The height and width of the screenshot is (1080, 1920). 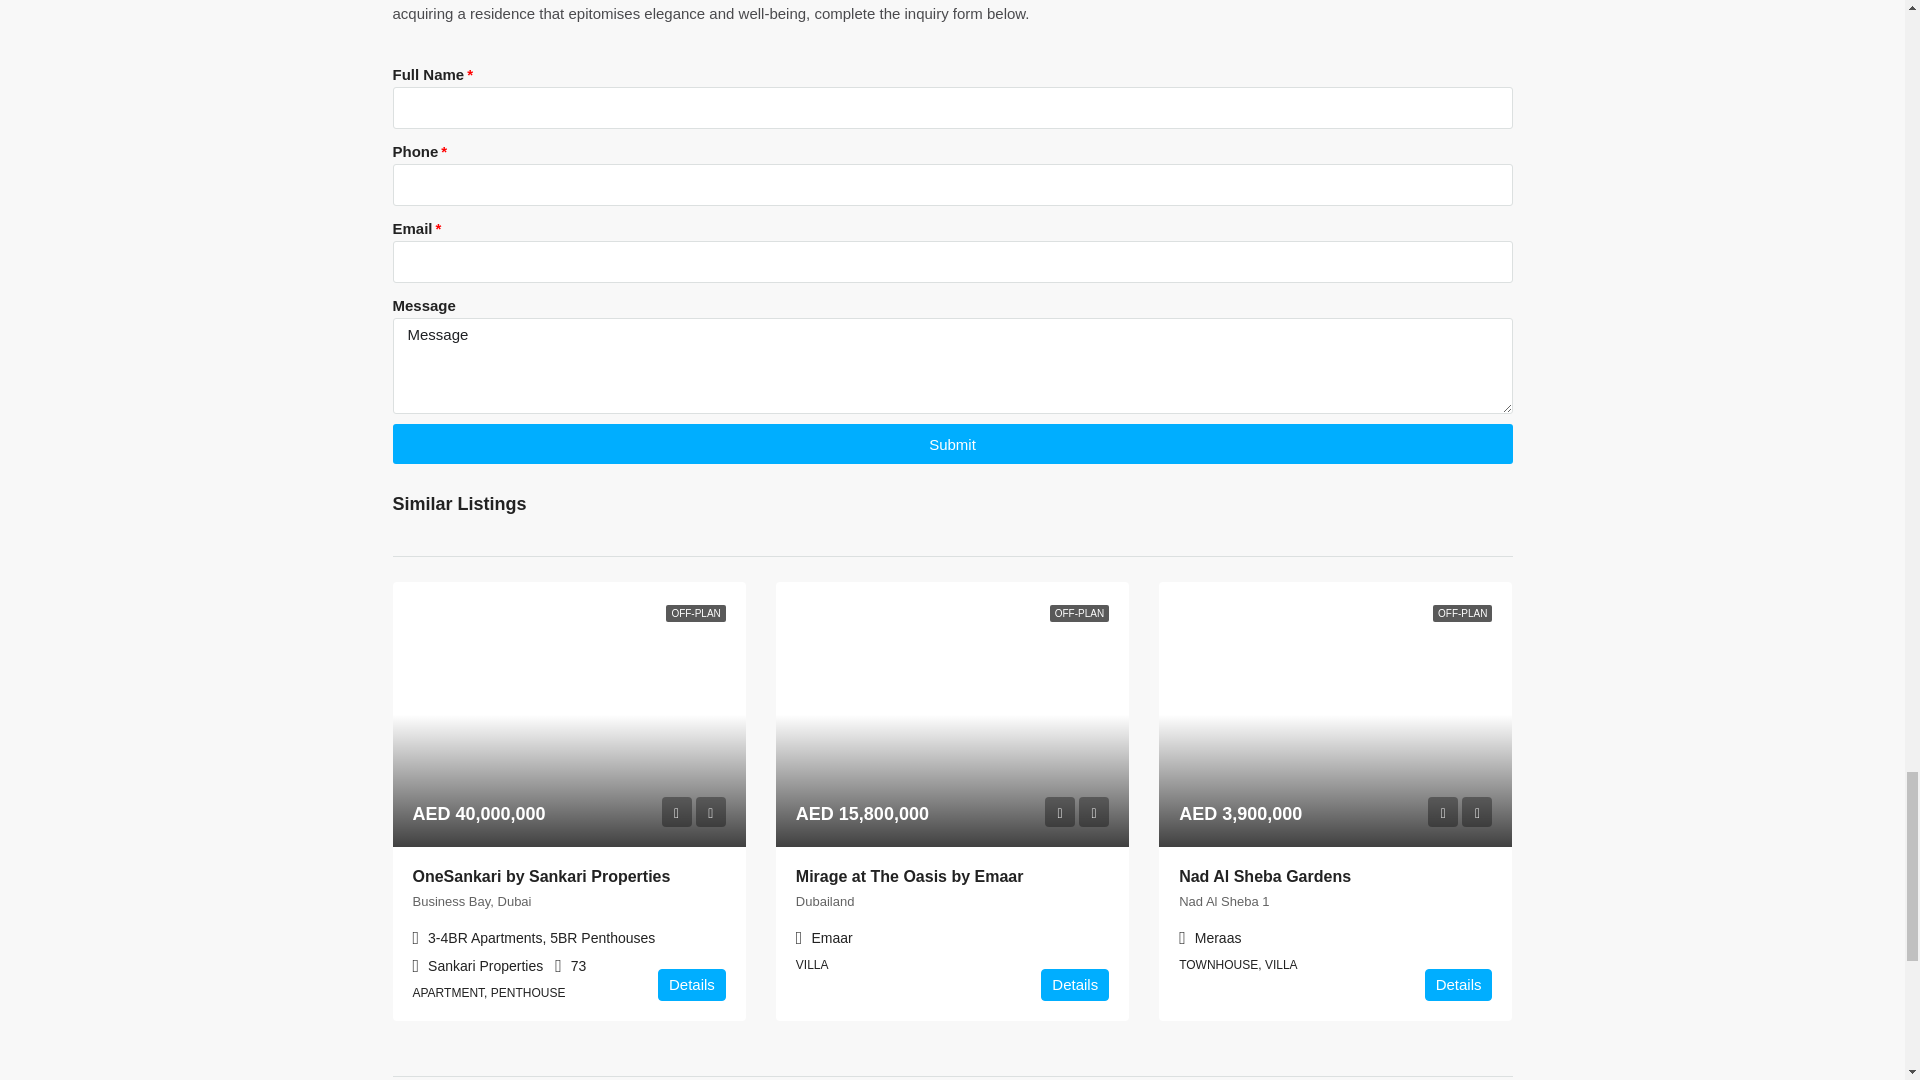 I want to click on Favourite, so click(x=1094, y=812).